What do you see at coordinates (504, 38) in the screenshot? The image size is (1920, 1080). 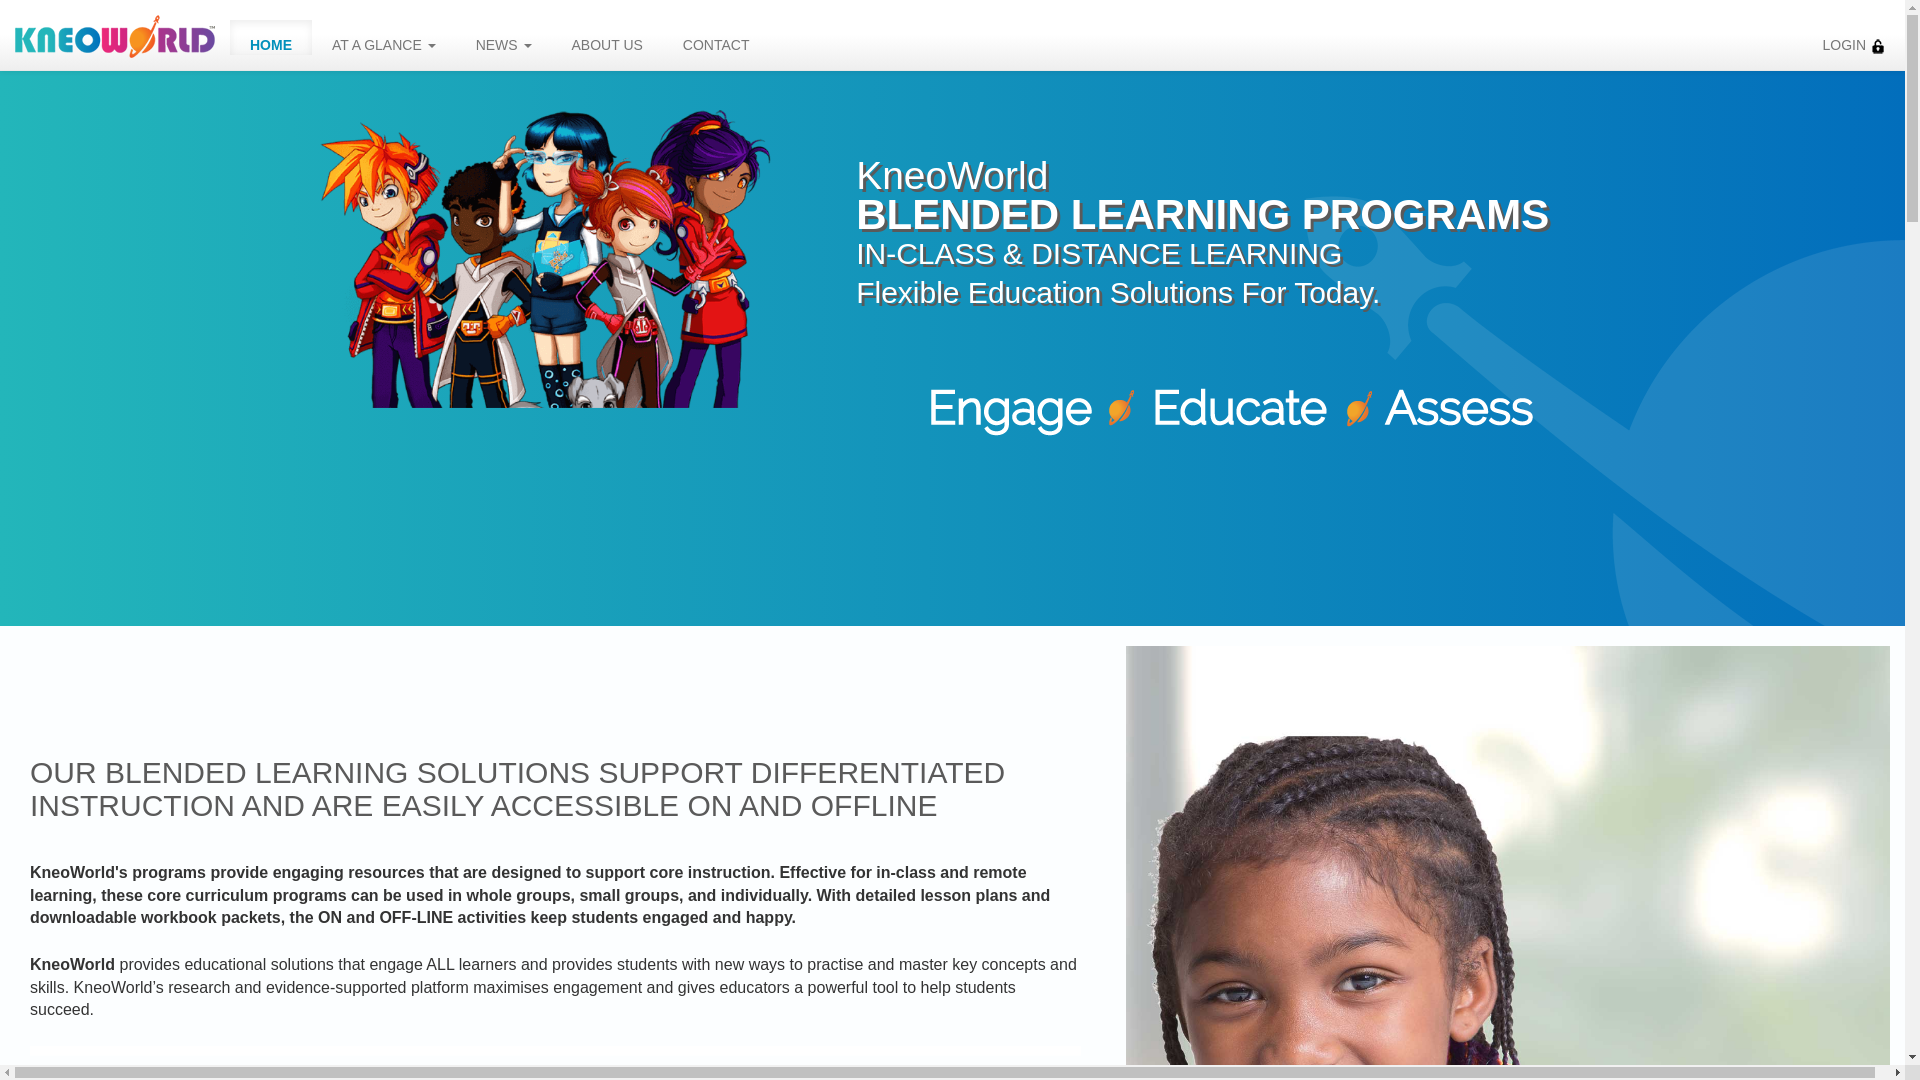 I see `NEWS` at bounding box center [504, 38].